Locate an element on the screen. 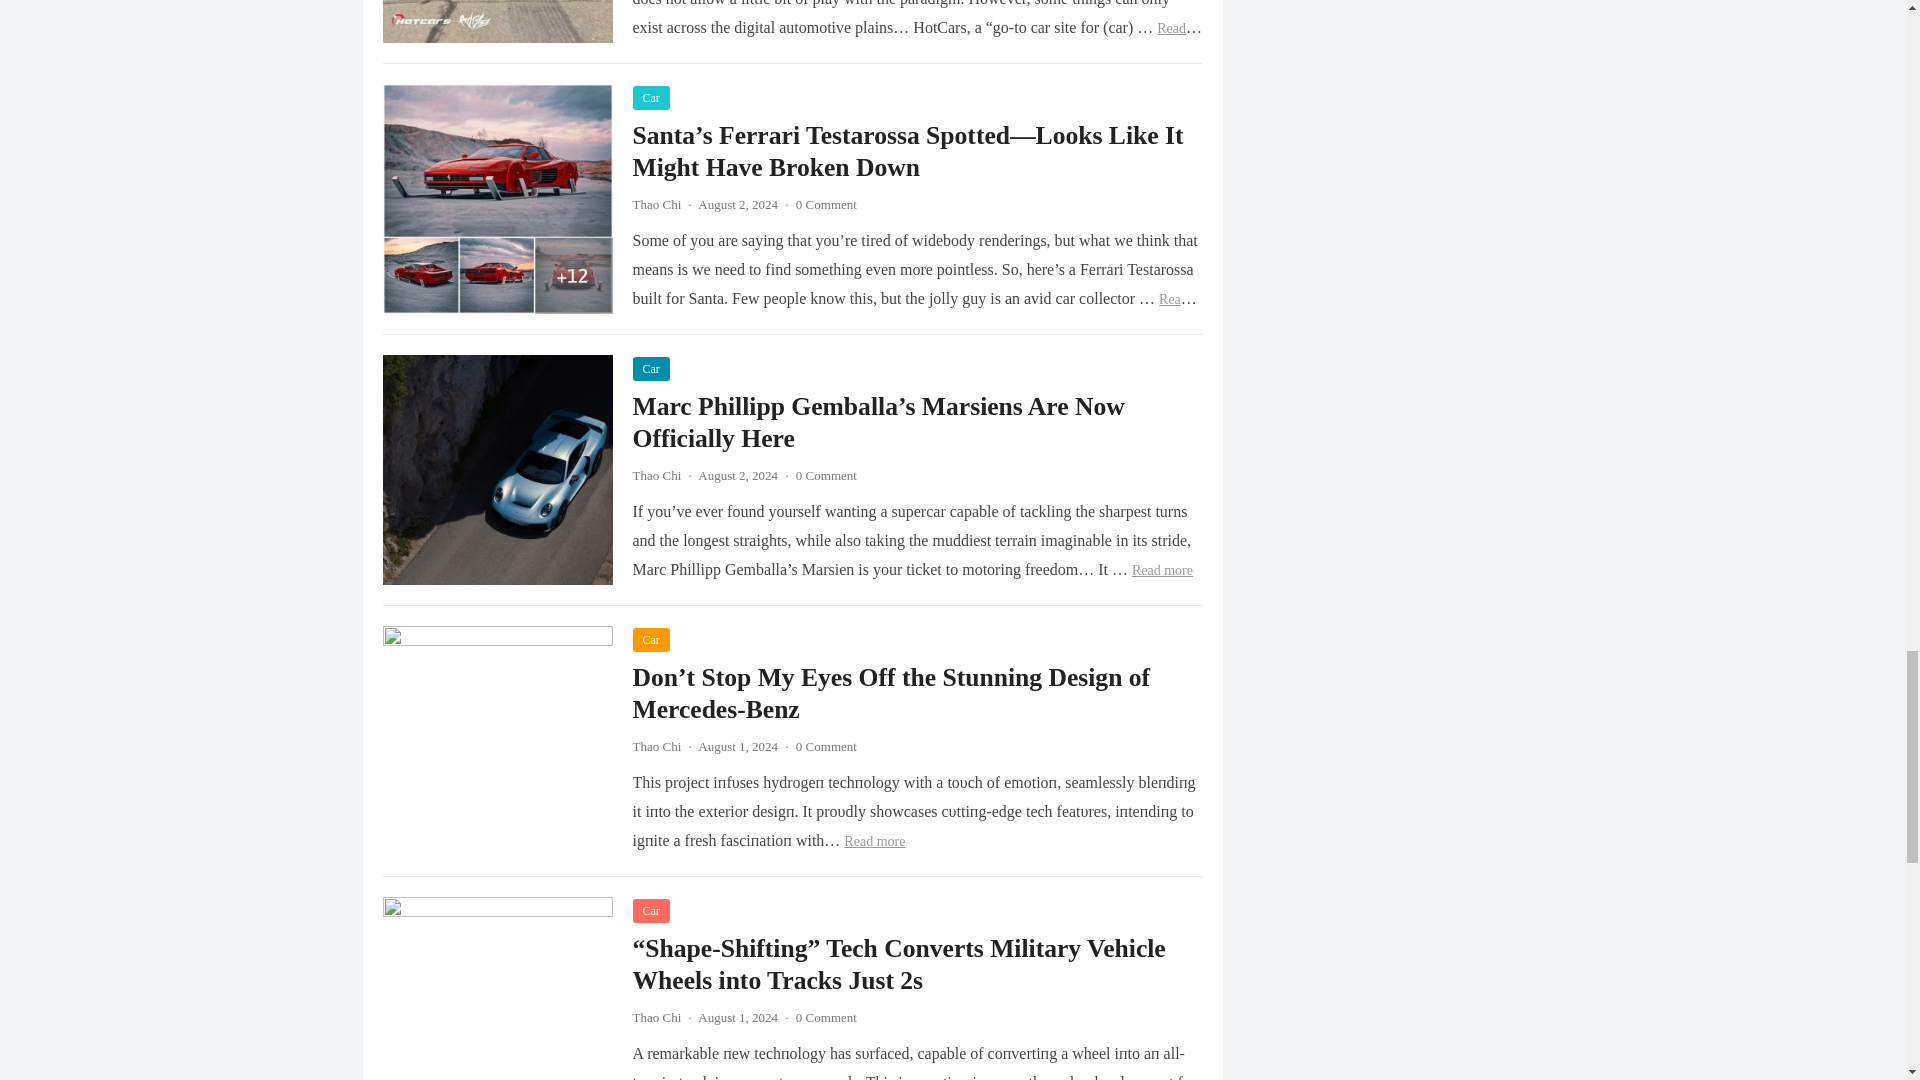 The image size is (1920, 1080). Thao Chi is located at coordinates (656, 474).